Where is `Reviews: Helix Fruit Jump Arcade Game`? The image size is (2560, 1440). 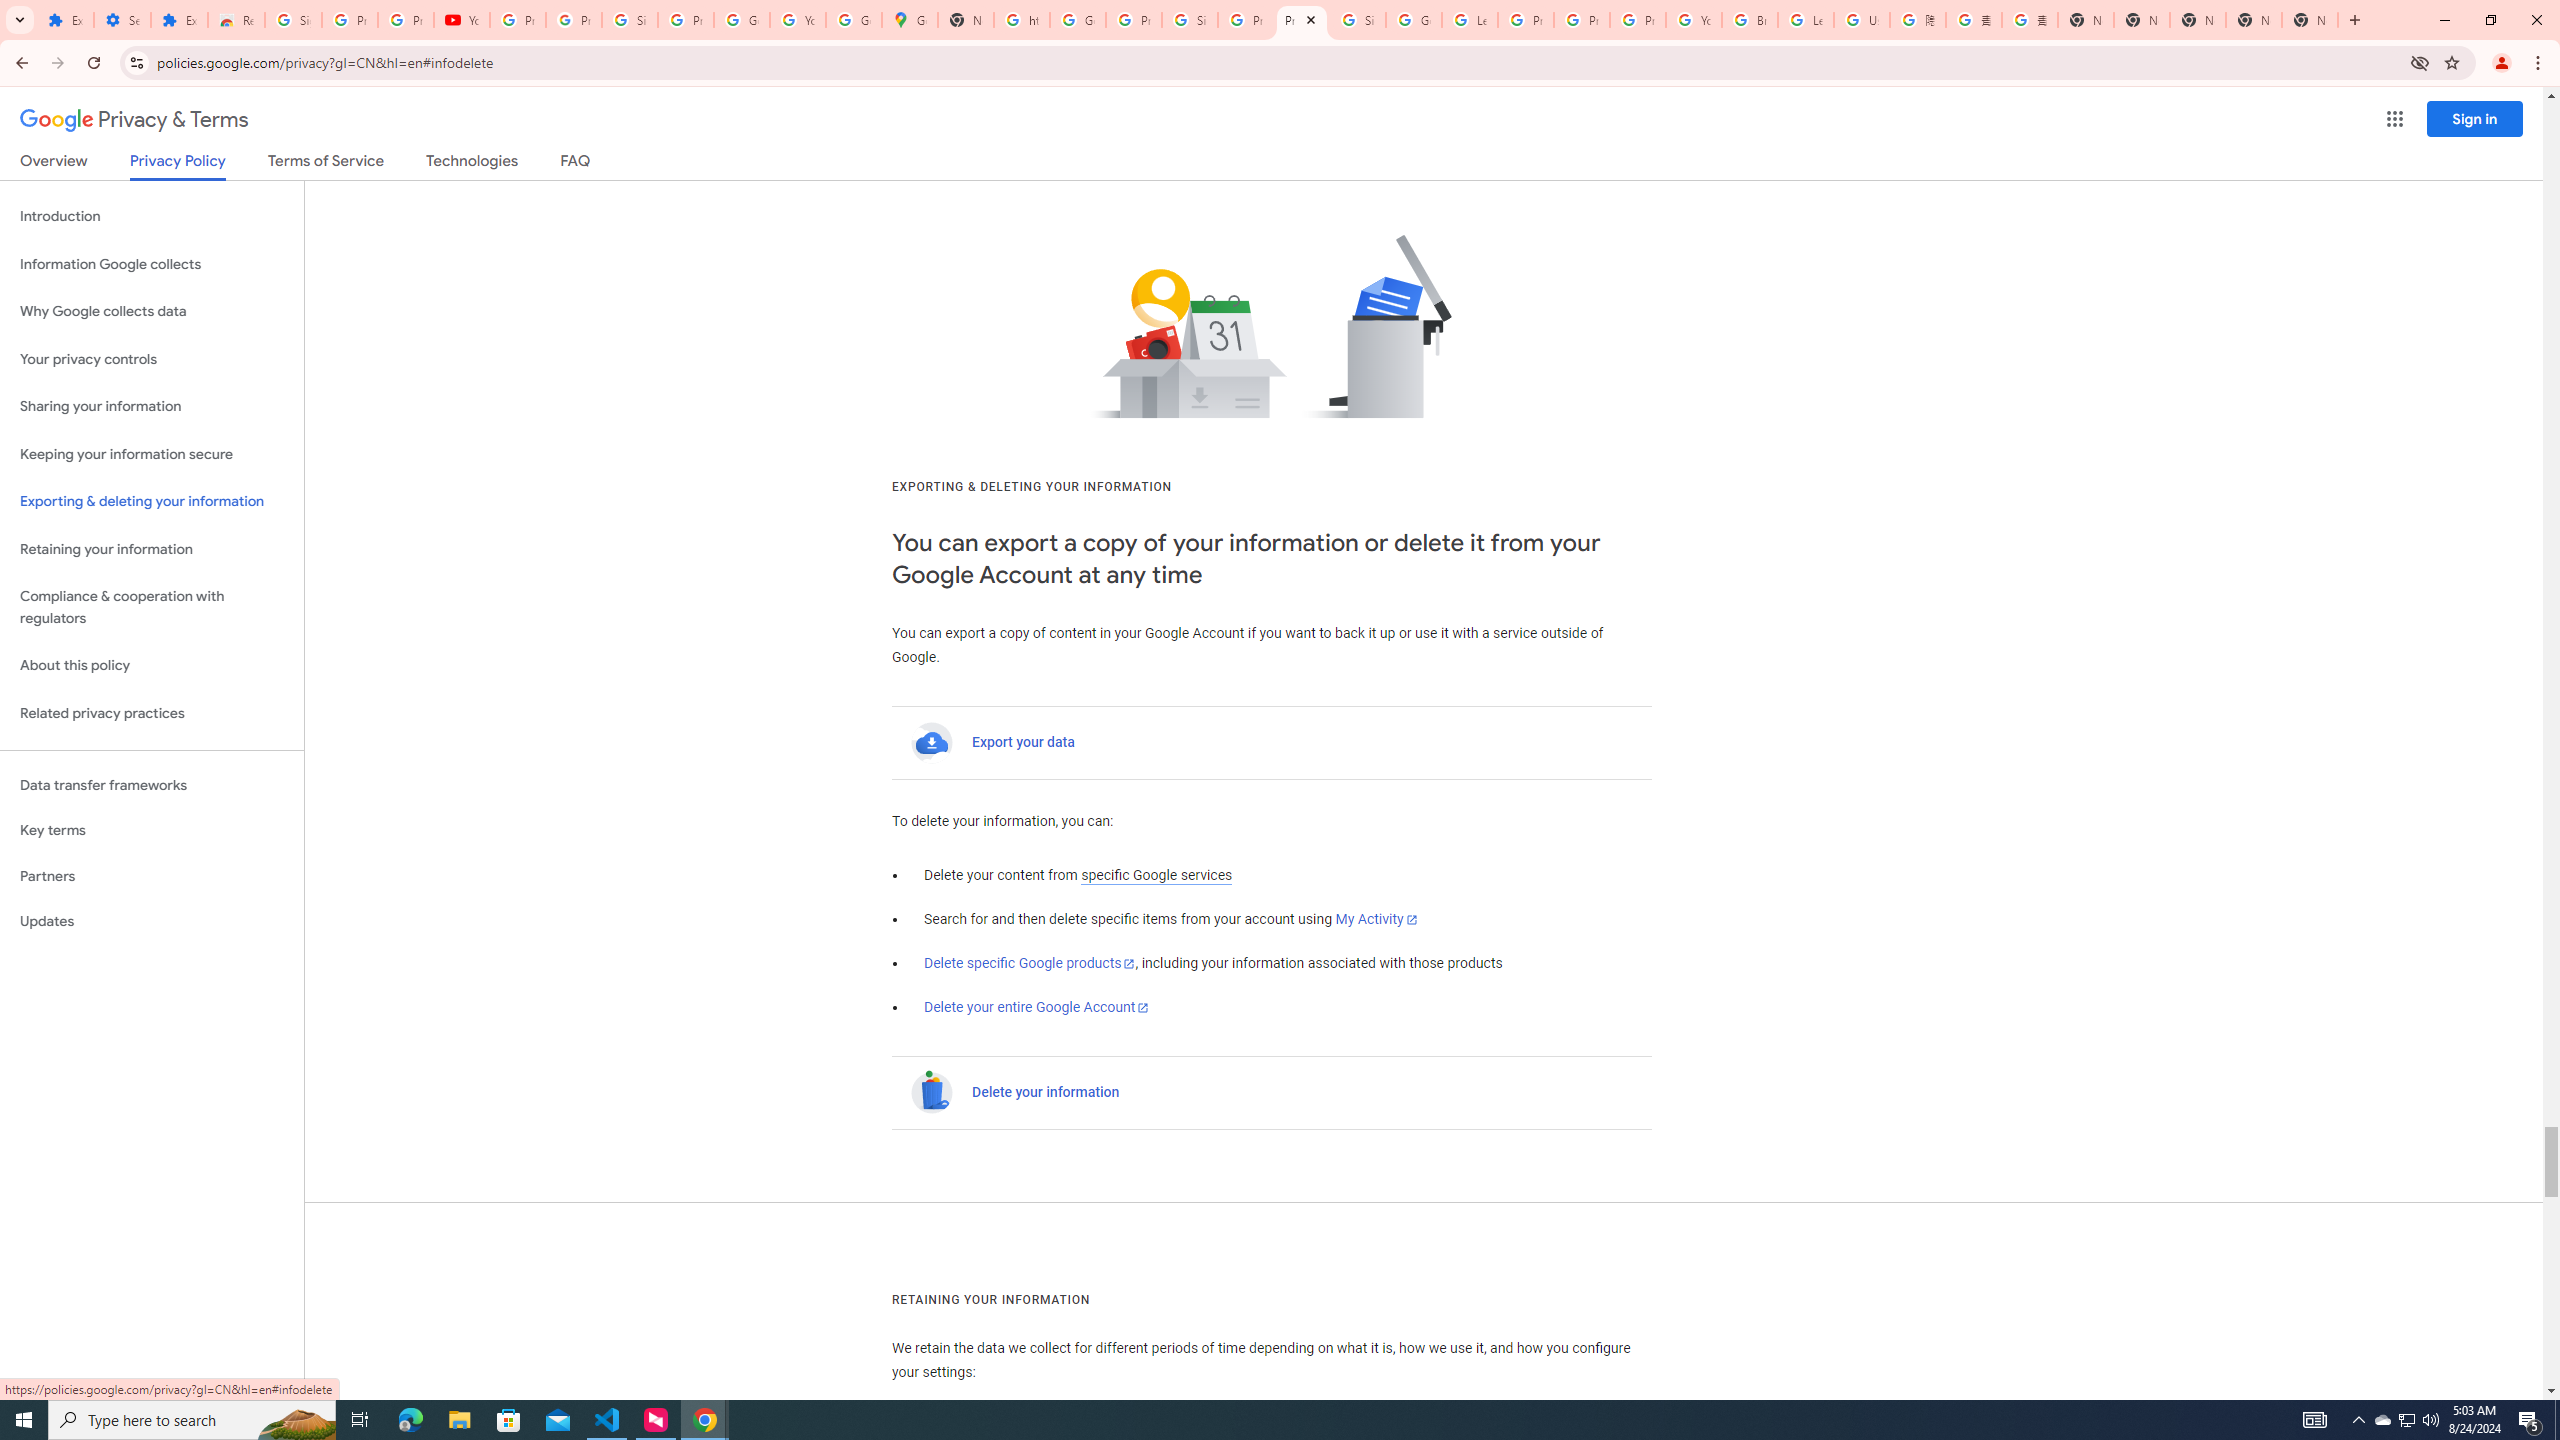 Reviews: Helix Fruit Jump Arcade Game is located at coordinates (236, 20).